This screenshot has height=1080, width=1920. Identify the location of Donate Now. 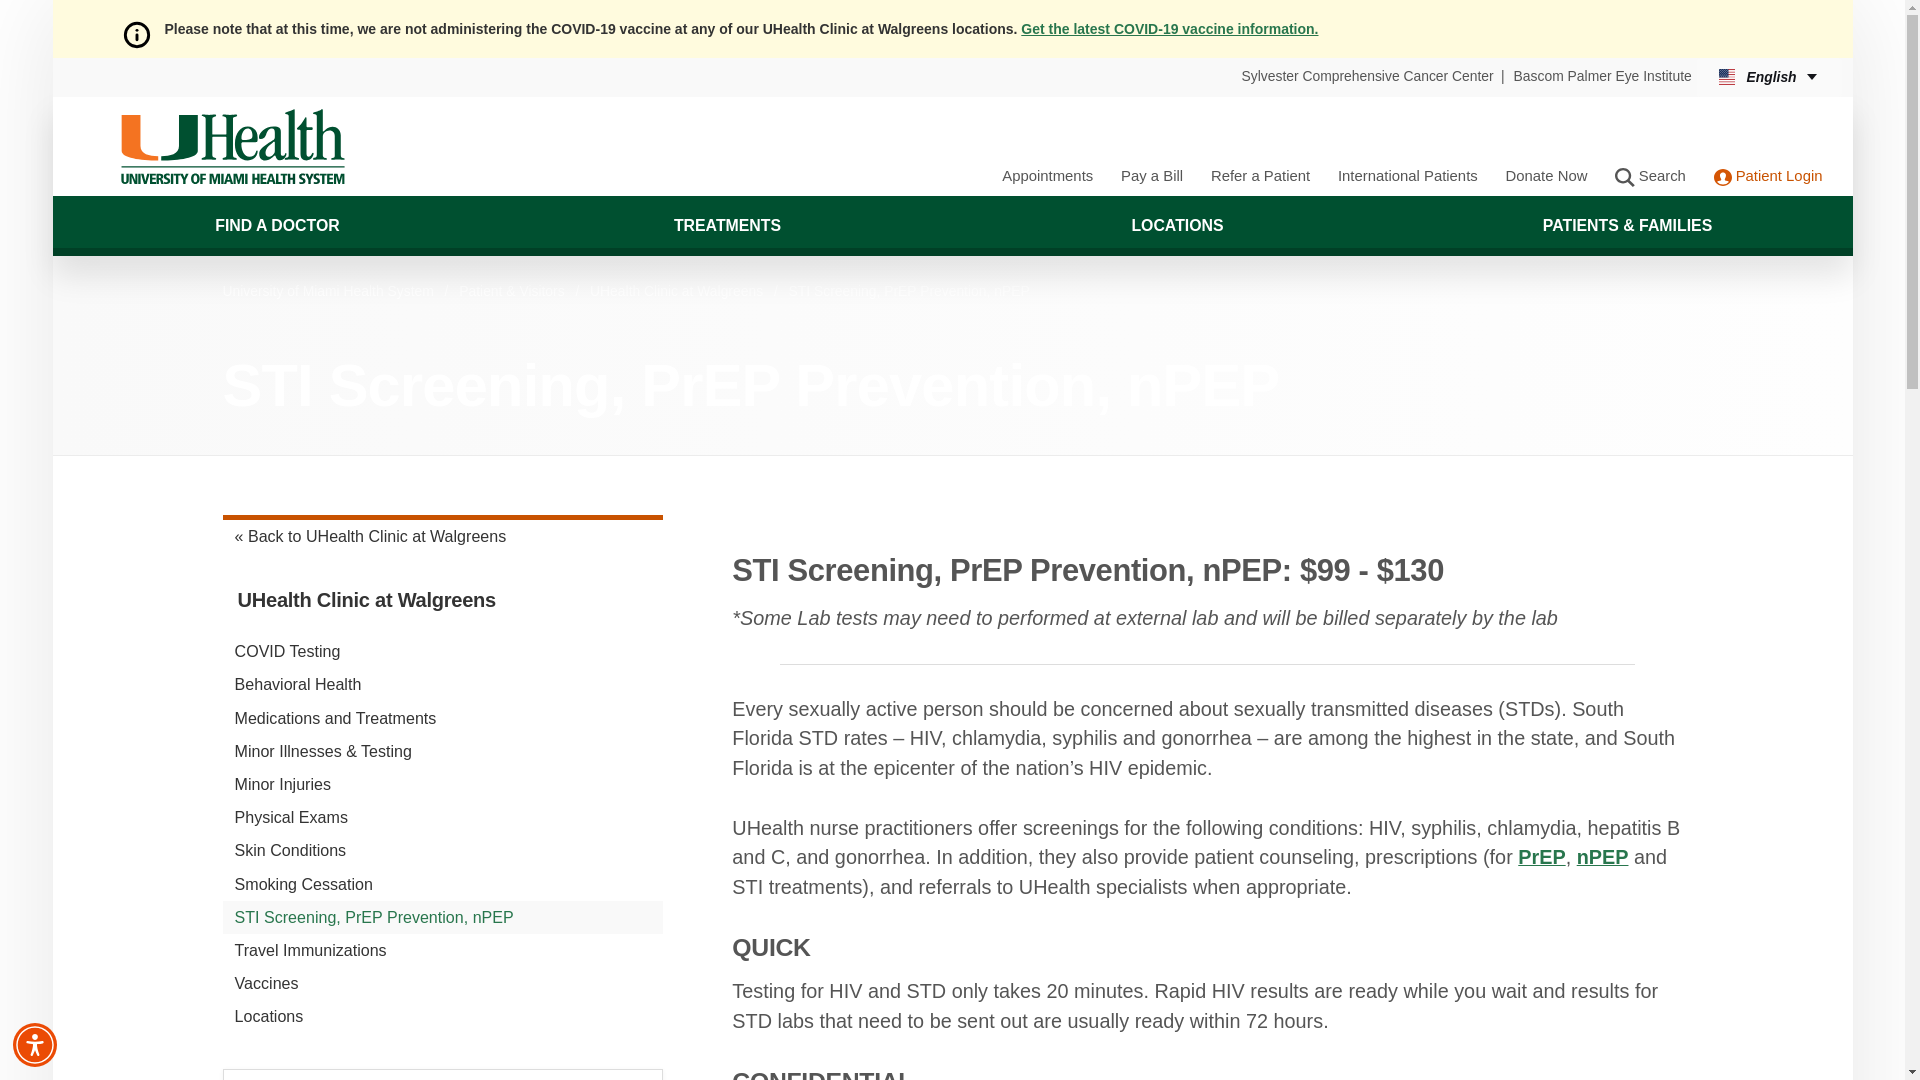
(1546, 176).